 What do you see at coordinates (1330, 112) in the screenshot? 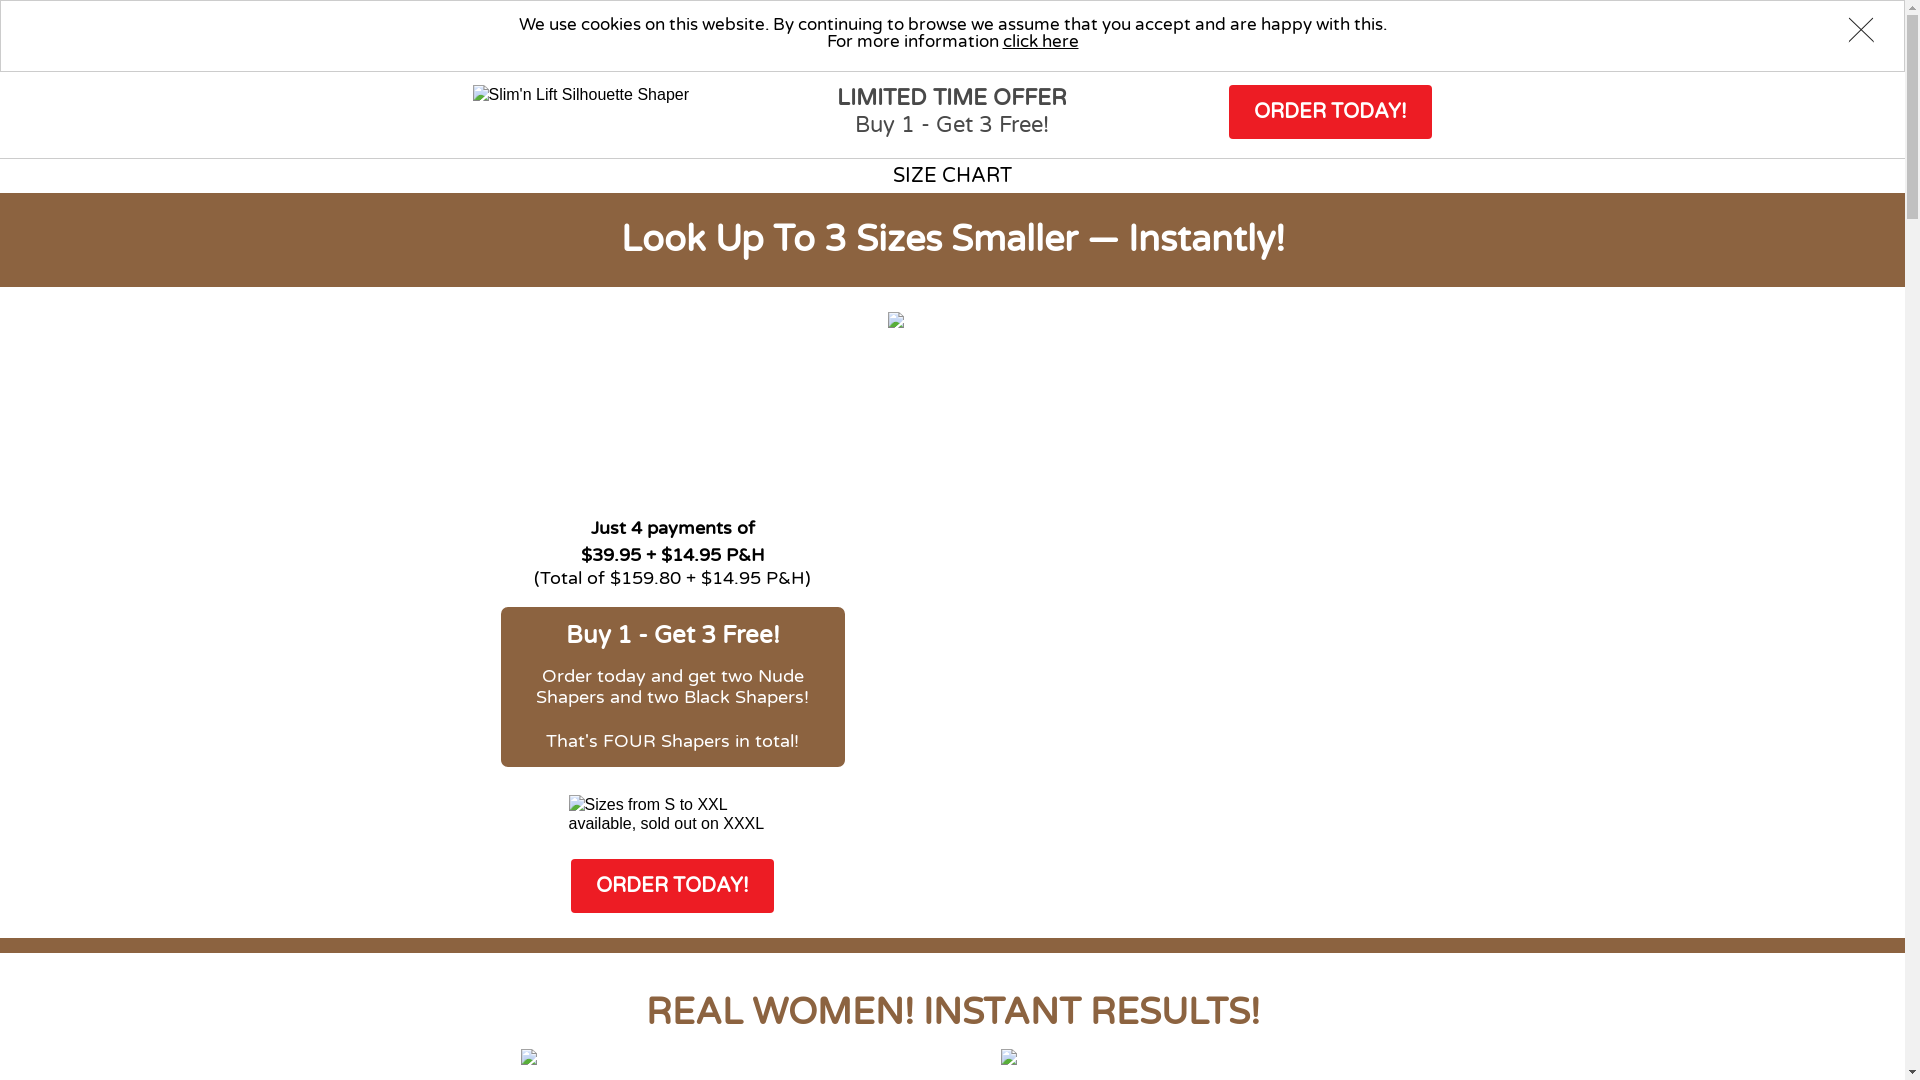
I see `ORDER TODAY!` at bounding box center [1330, 112].